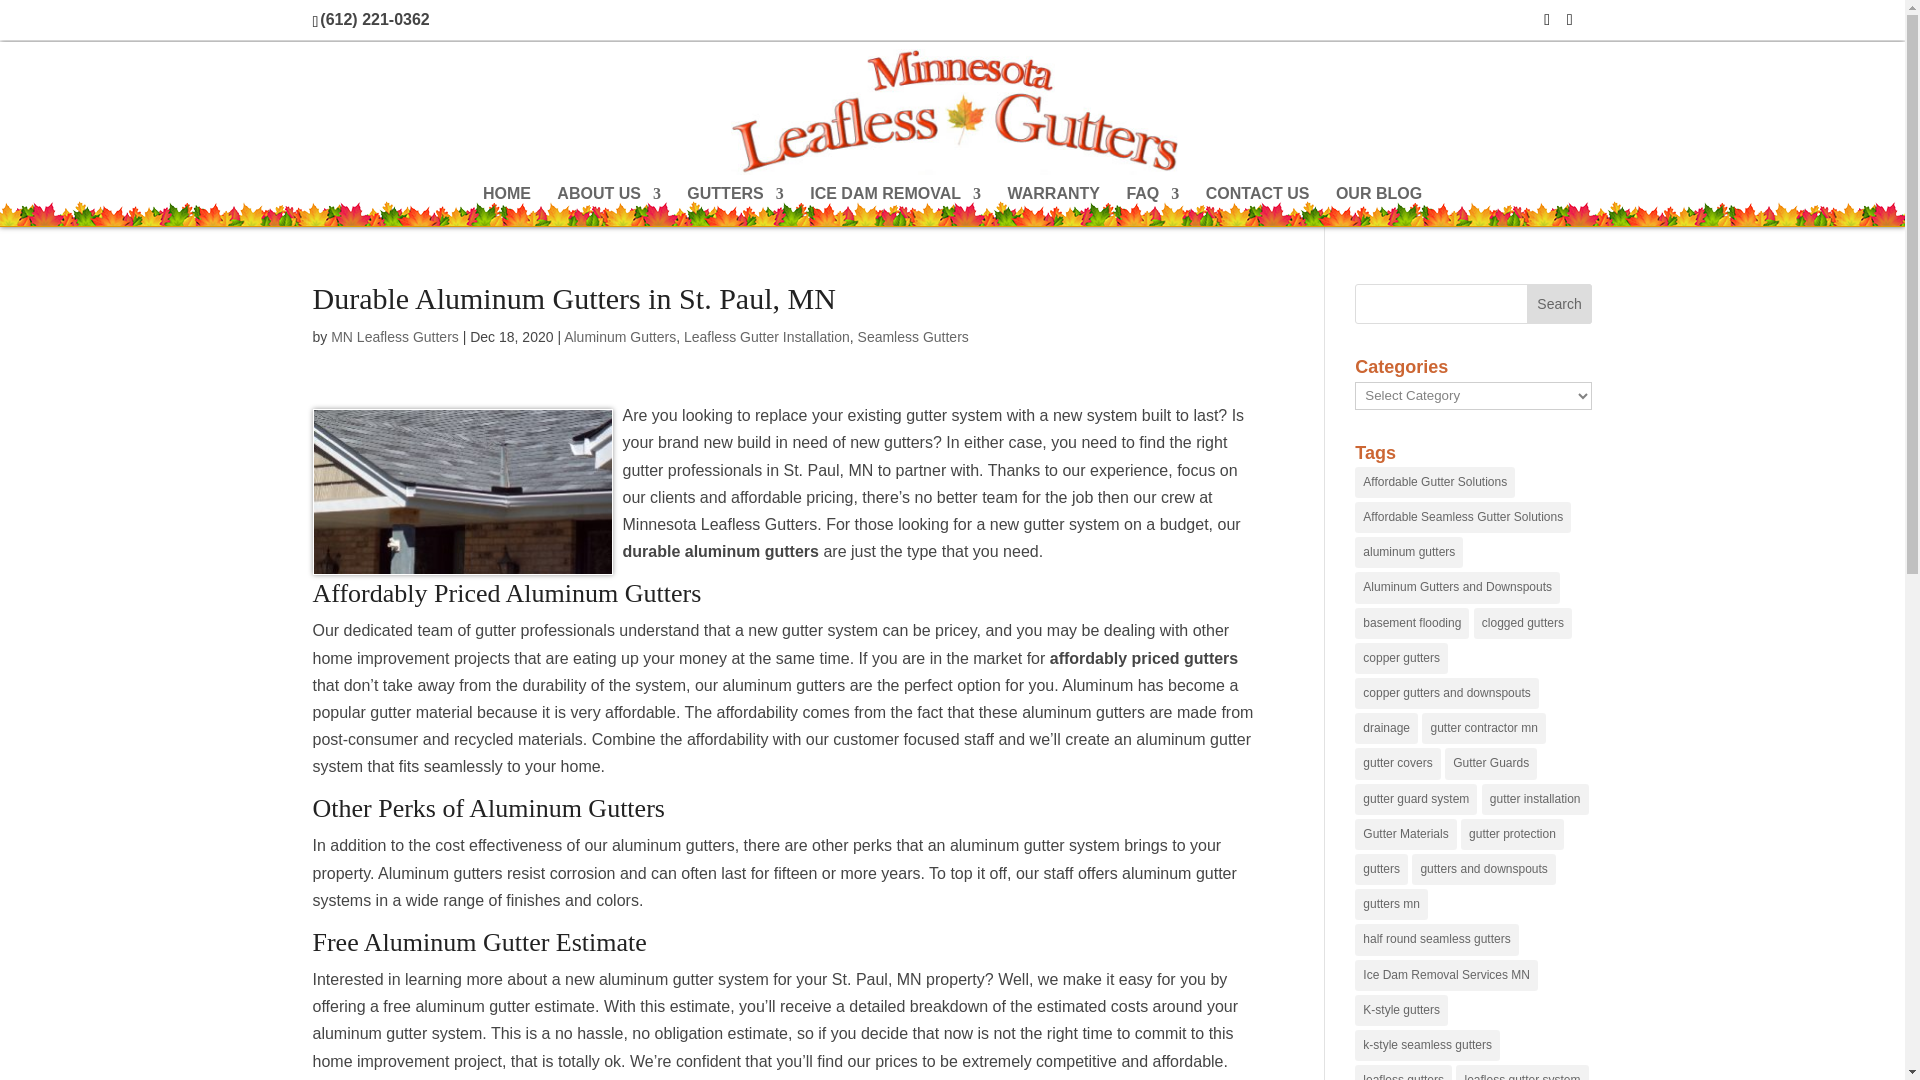 The height and width of the screenshot is (1080, 1920). What do you see at coordinates (1379, 206) in the screenshot?
I see `OUR BLOG` at bounding box center [1379, 206].